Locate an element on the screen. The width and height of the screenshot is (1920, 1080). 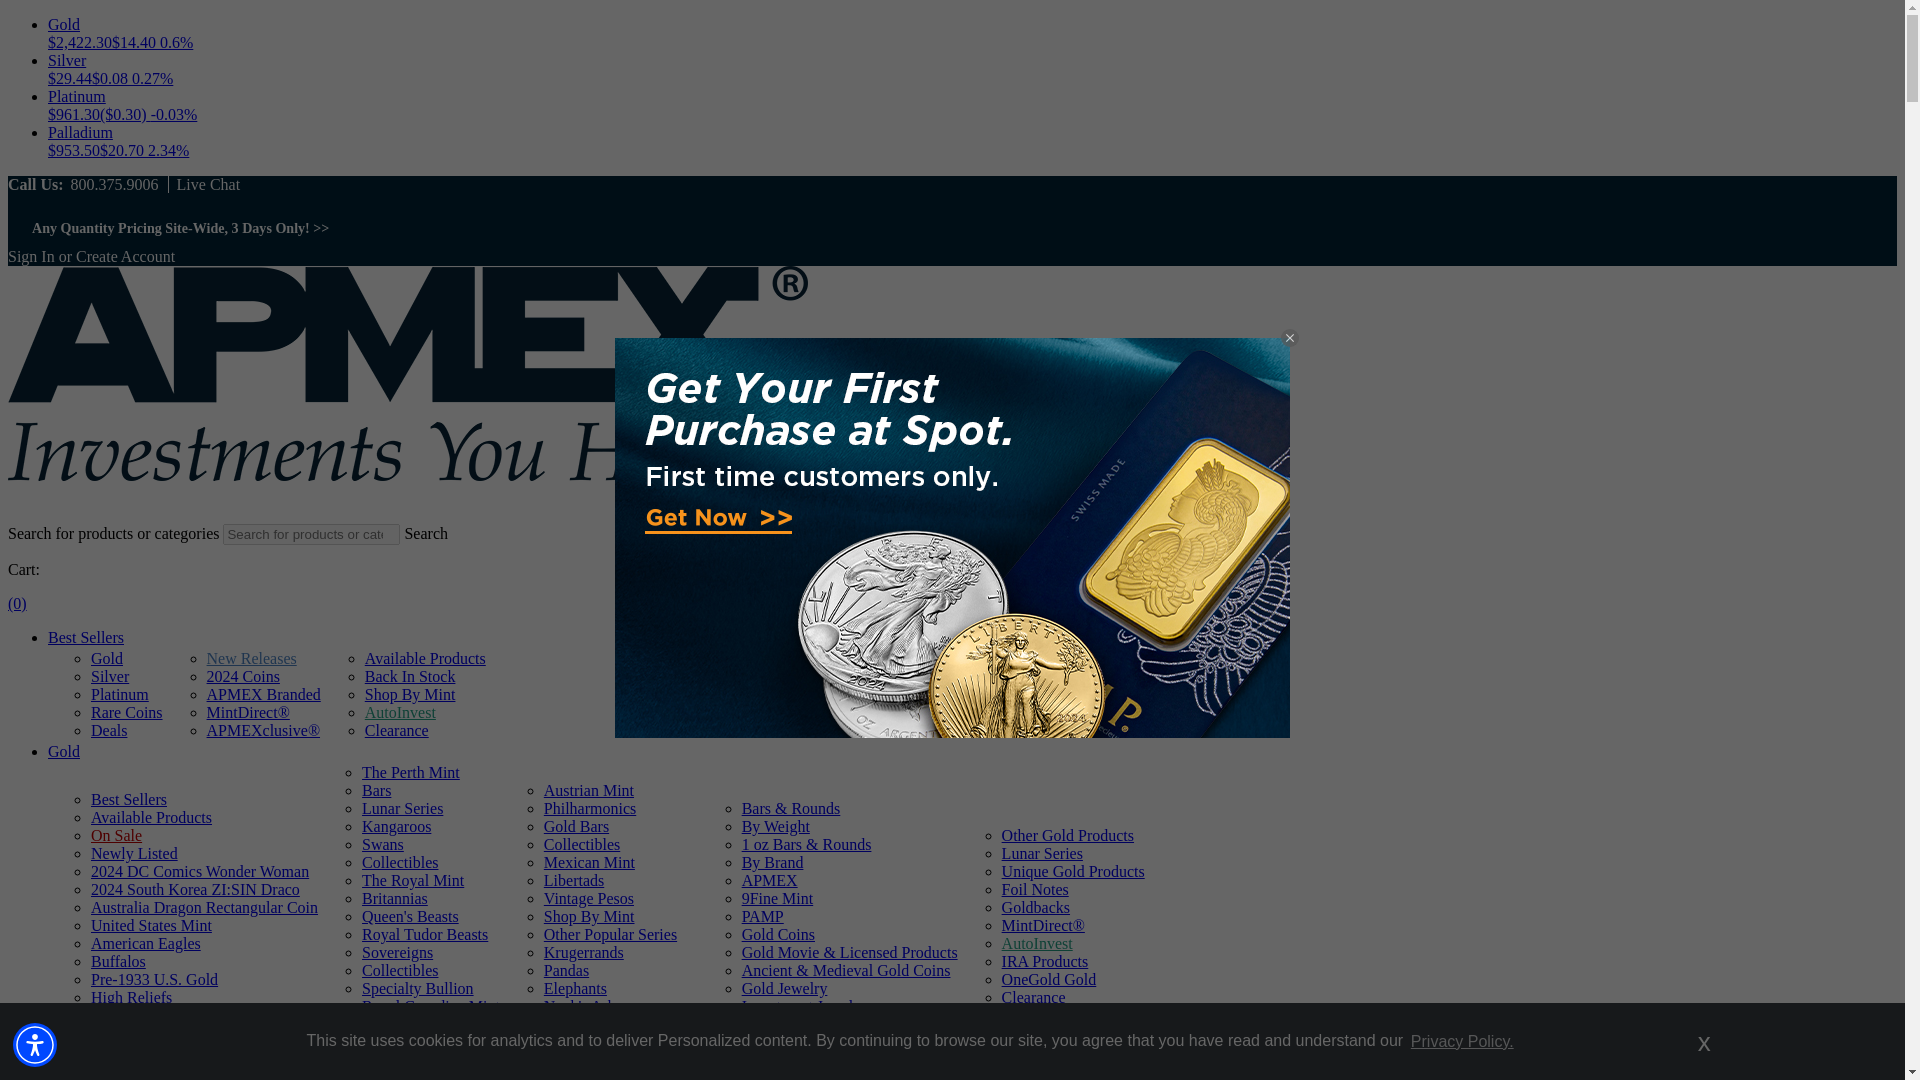
Shop By Mint is located at coordinates (410, 694).